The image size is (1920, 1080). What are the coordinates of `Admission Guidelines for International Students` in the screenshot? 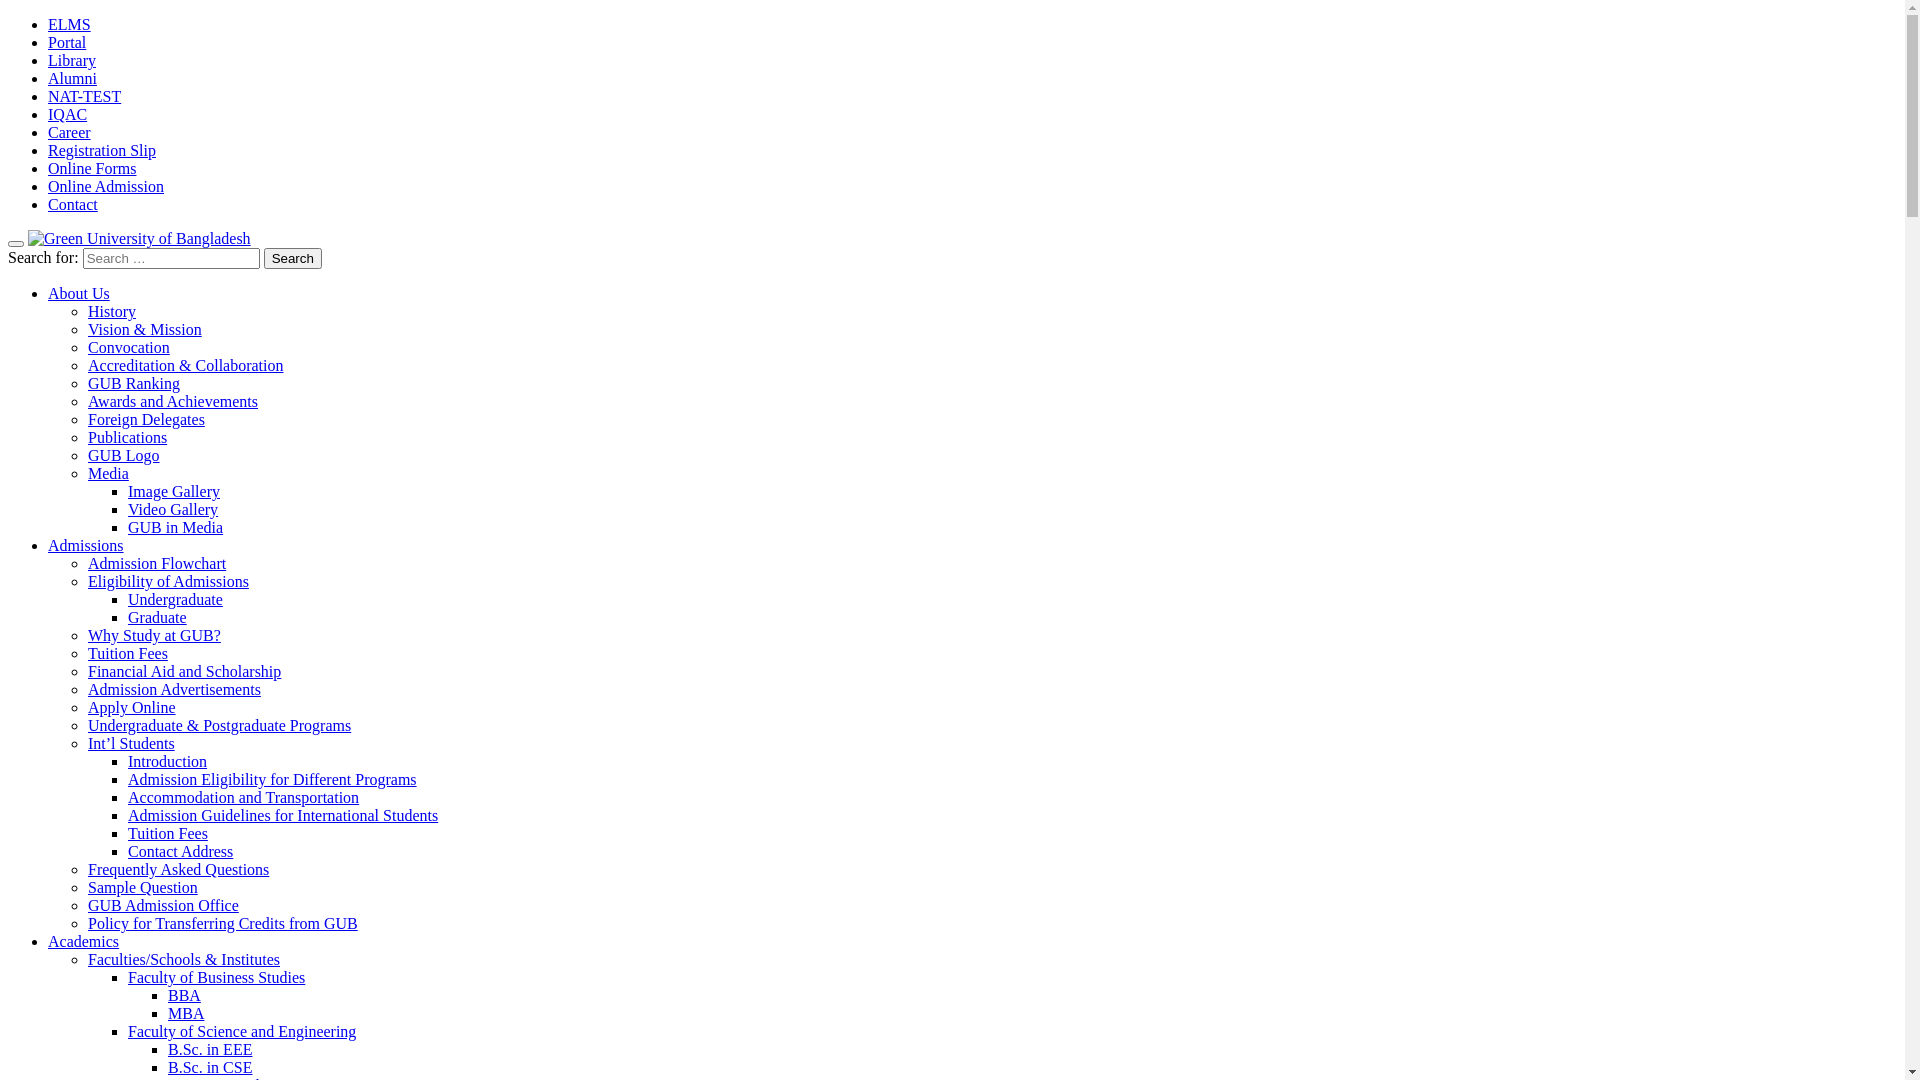 It's located at (283, 816).